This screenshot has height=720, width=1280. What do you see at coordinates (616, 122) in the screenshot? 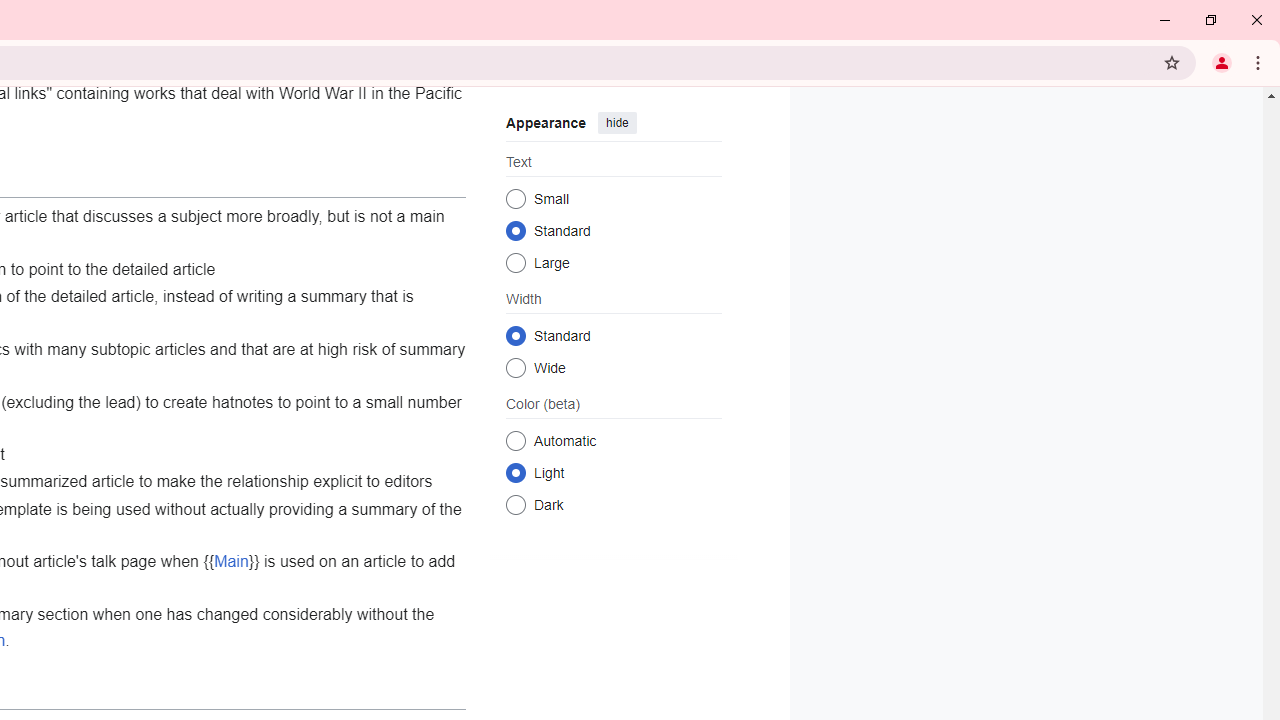
I see `hide` at bounding box center [616, 122].